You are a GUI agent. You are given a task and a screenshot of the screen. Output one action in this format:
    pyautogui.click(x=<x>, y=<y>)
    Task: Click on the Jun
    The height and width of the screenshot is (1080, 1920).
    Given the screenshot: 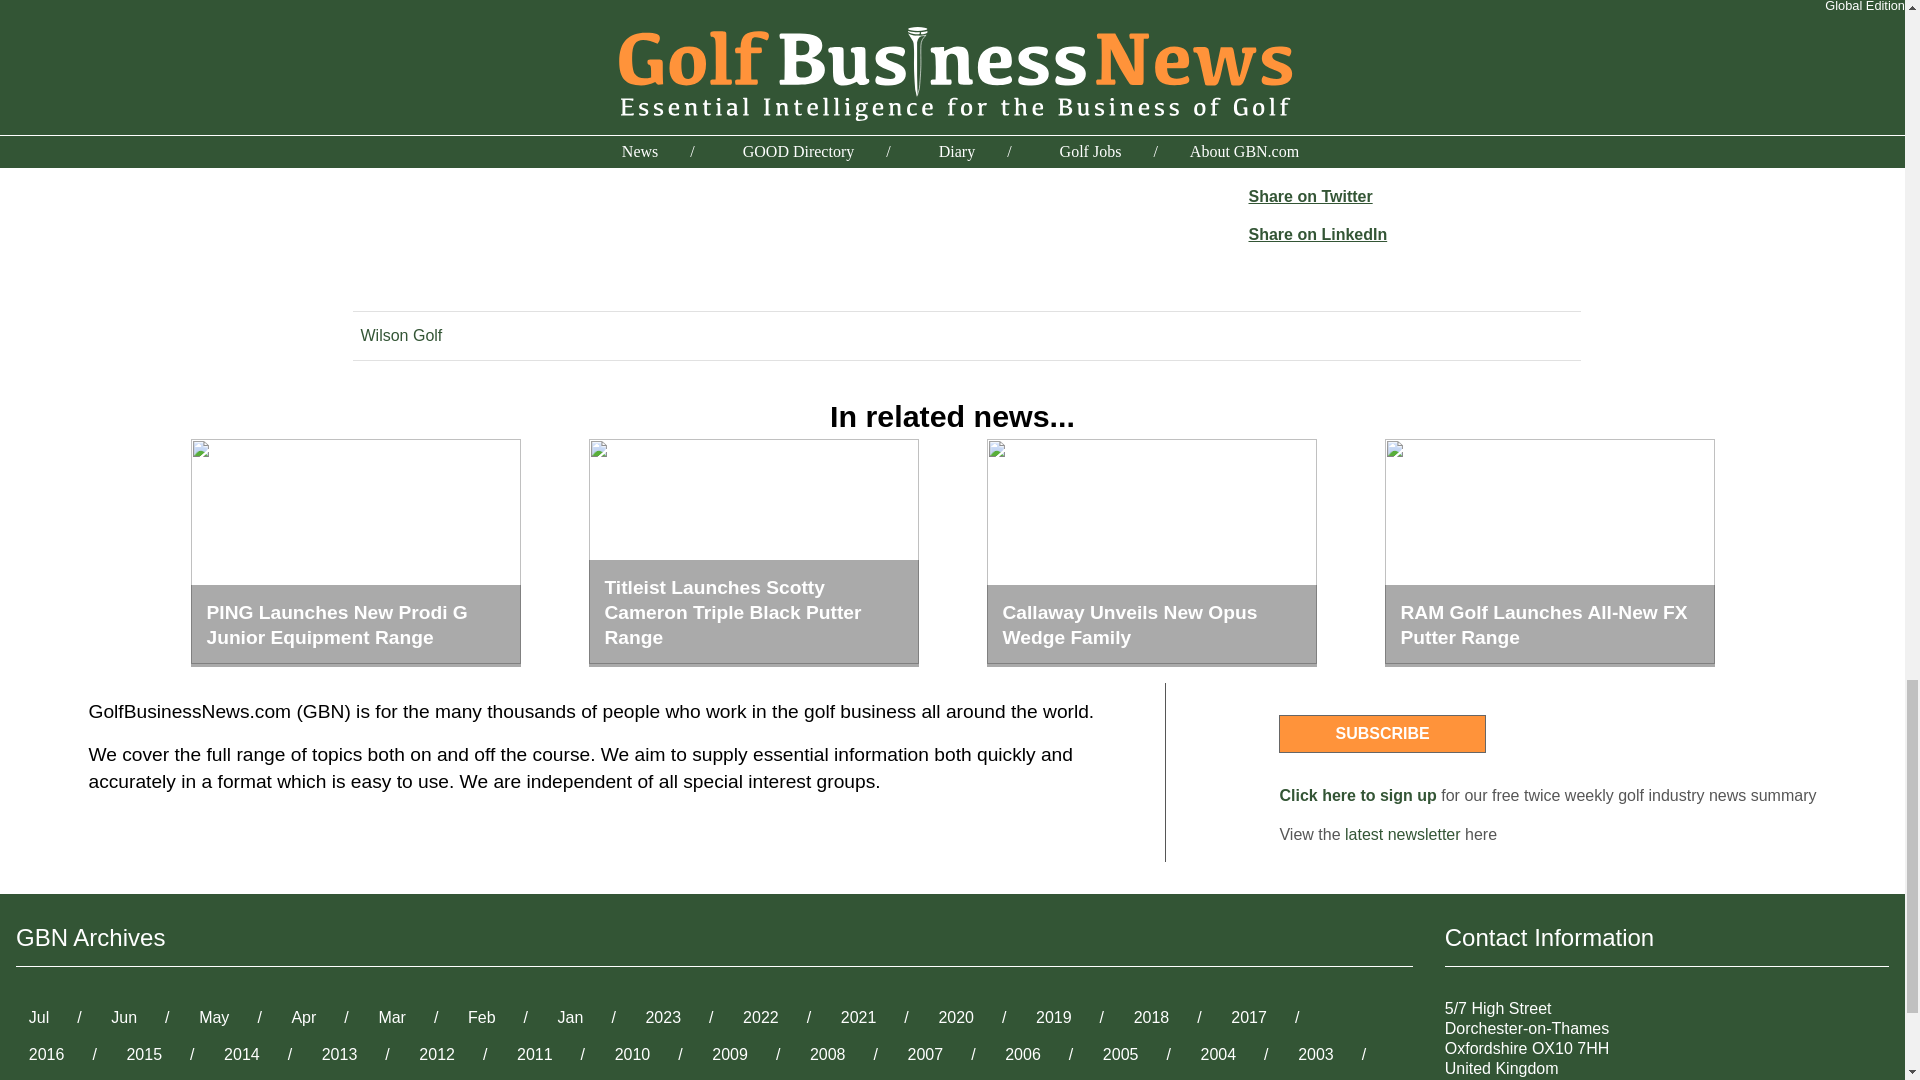 What is the action you would take?
    pyautogui.click(x=124, y=1016)
    